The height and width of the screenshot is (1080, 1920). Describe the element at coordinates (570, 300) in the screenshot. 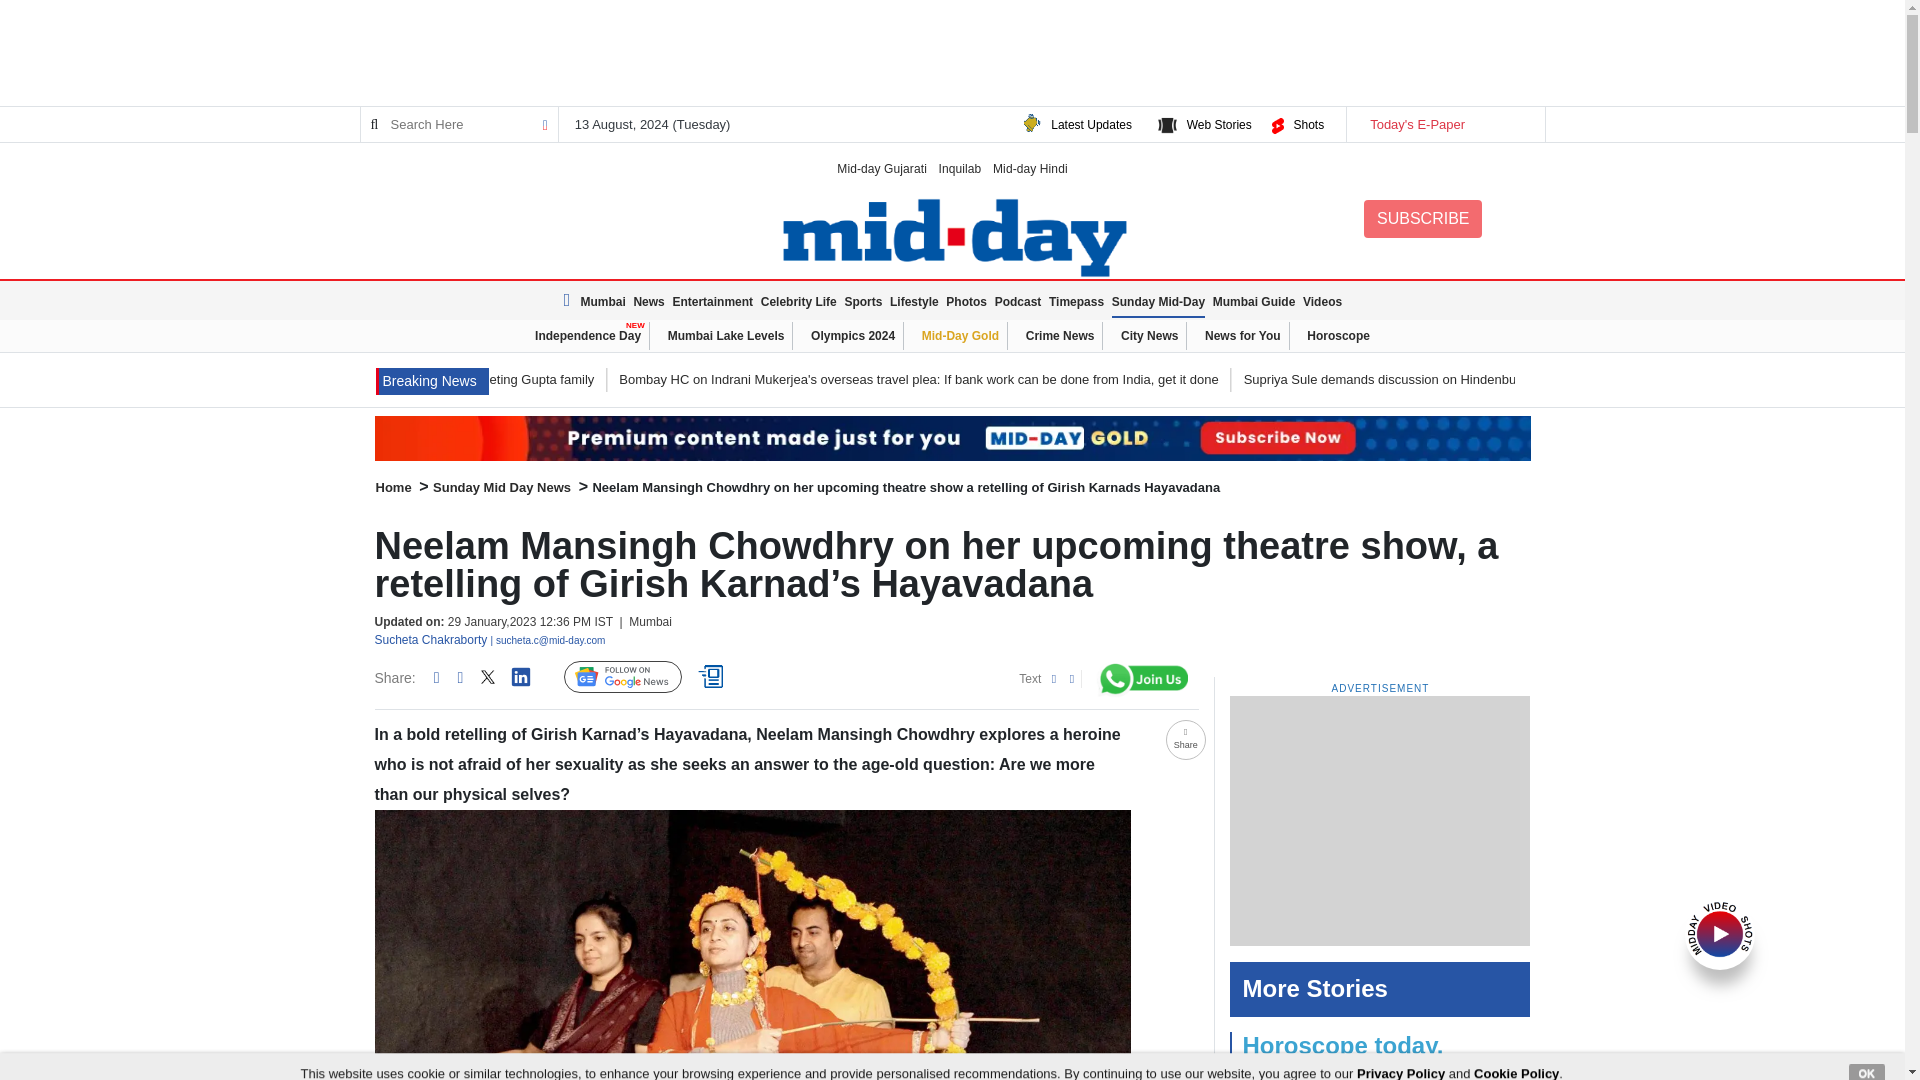

I see `Latest News` at that location.